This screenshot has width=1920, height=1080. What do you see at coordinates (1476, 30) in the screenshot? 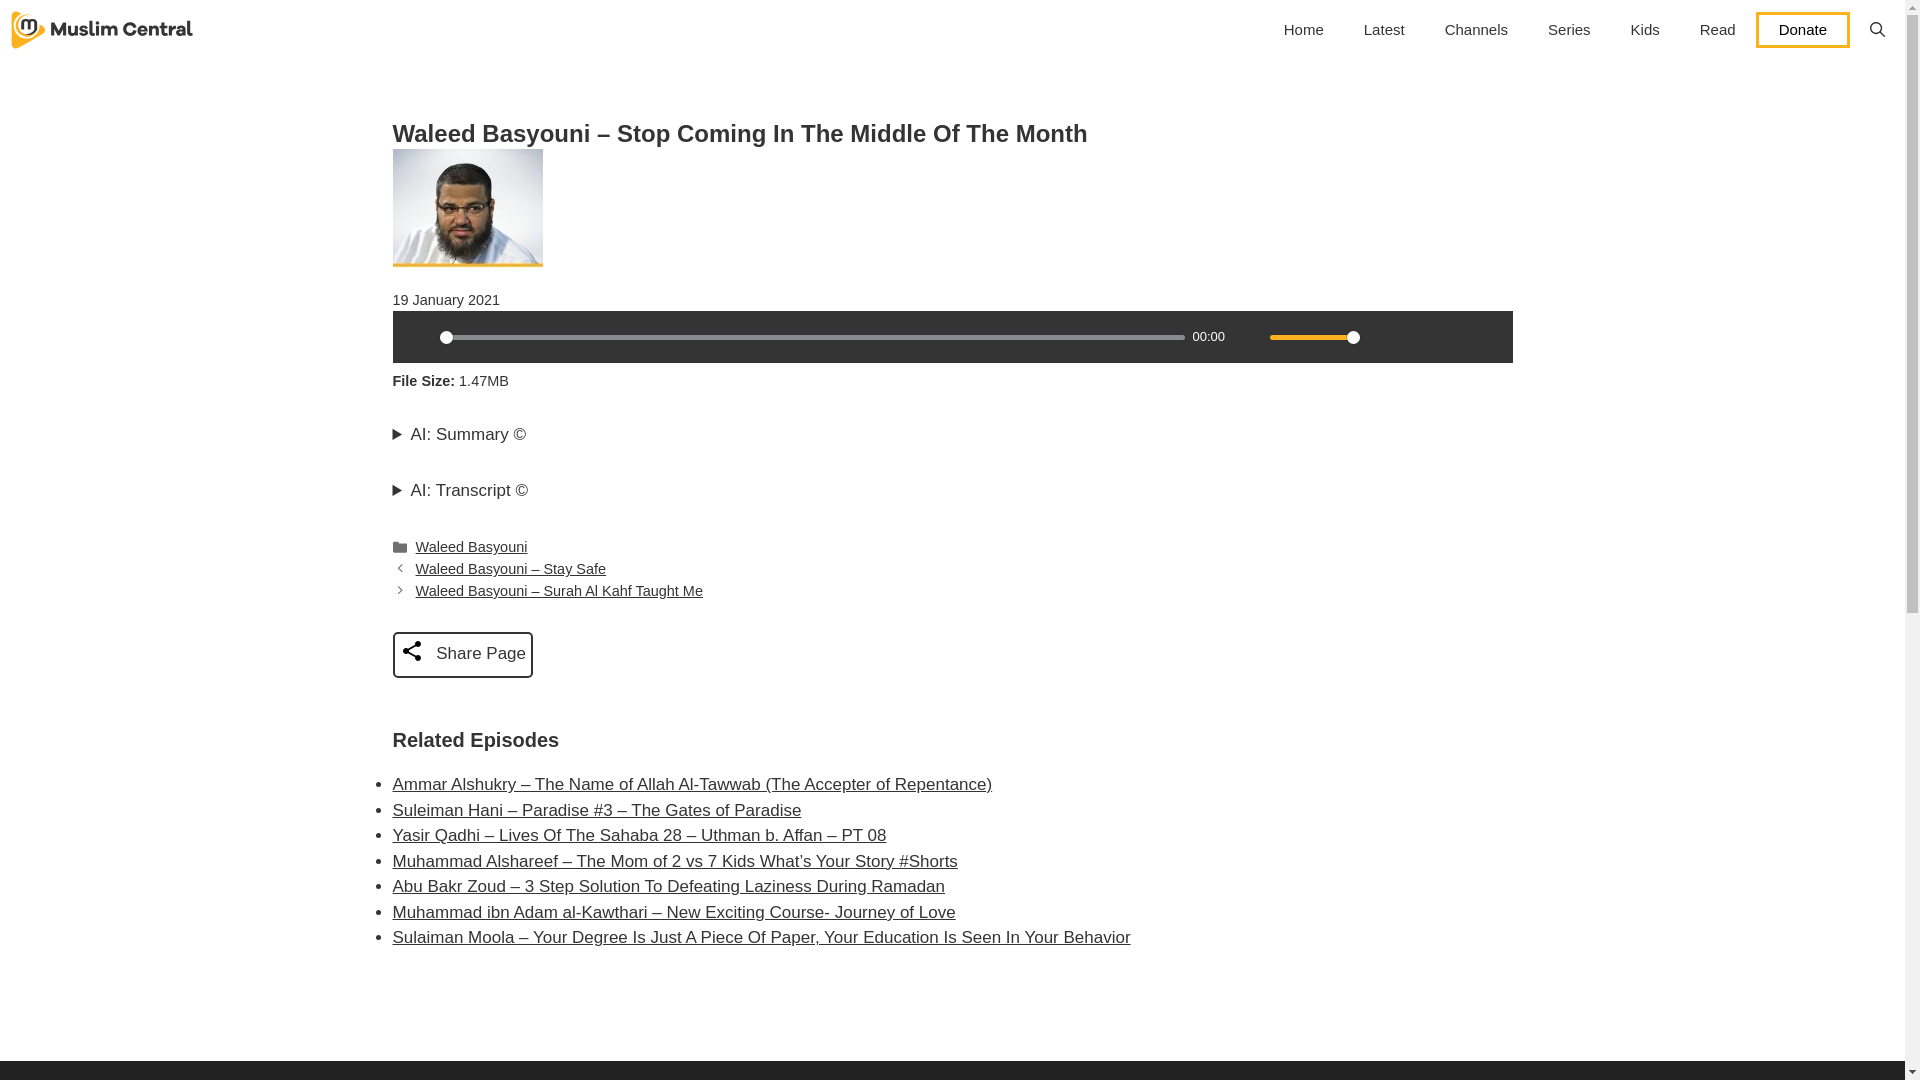
I see `Channels` at bounding box center [1476, 30].